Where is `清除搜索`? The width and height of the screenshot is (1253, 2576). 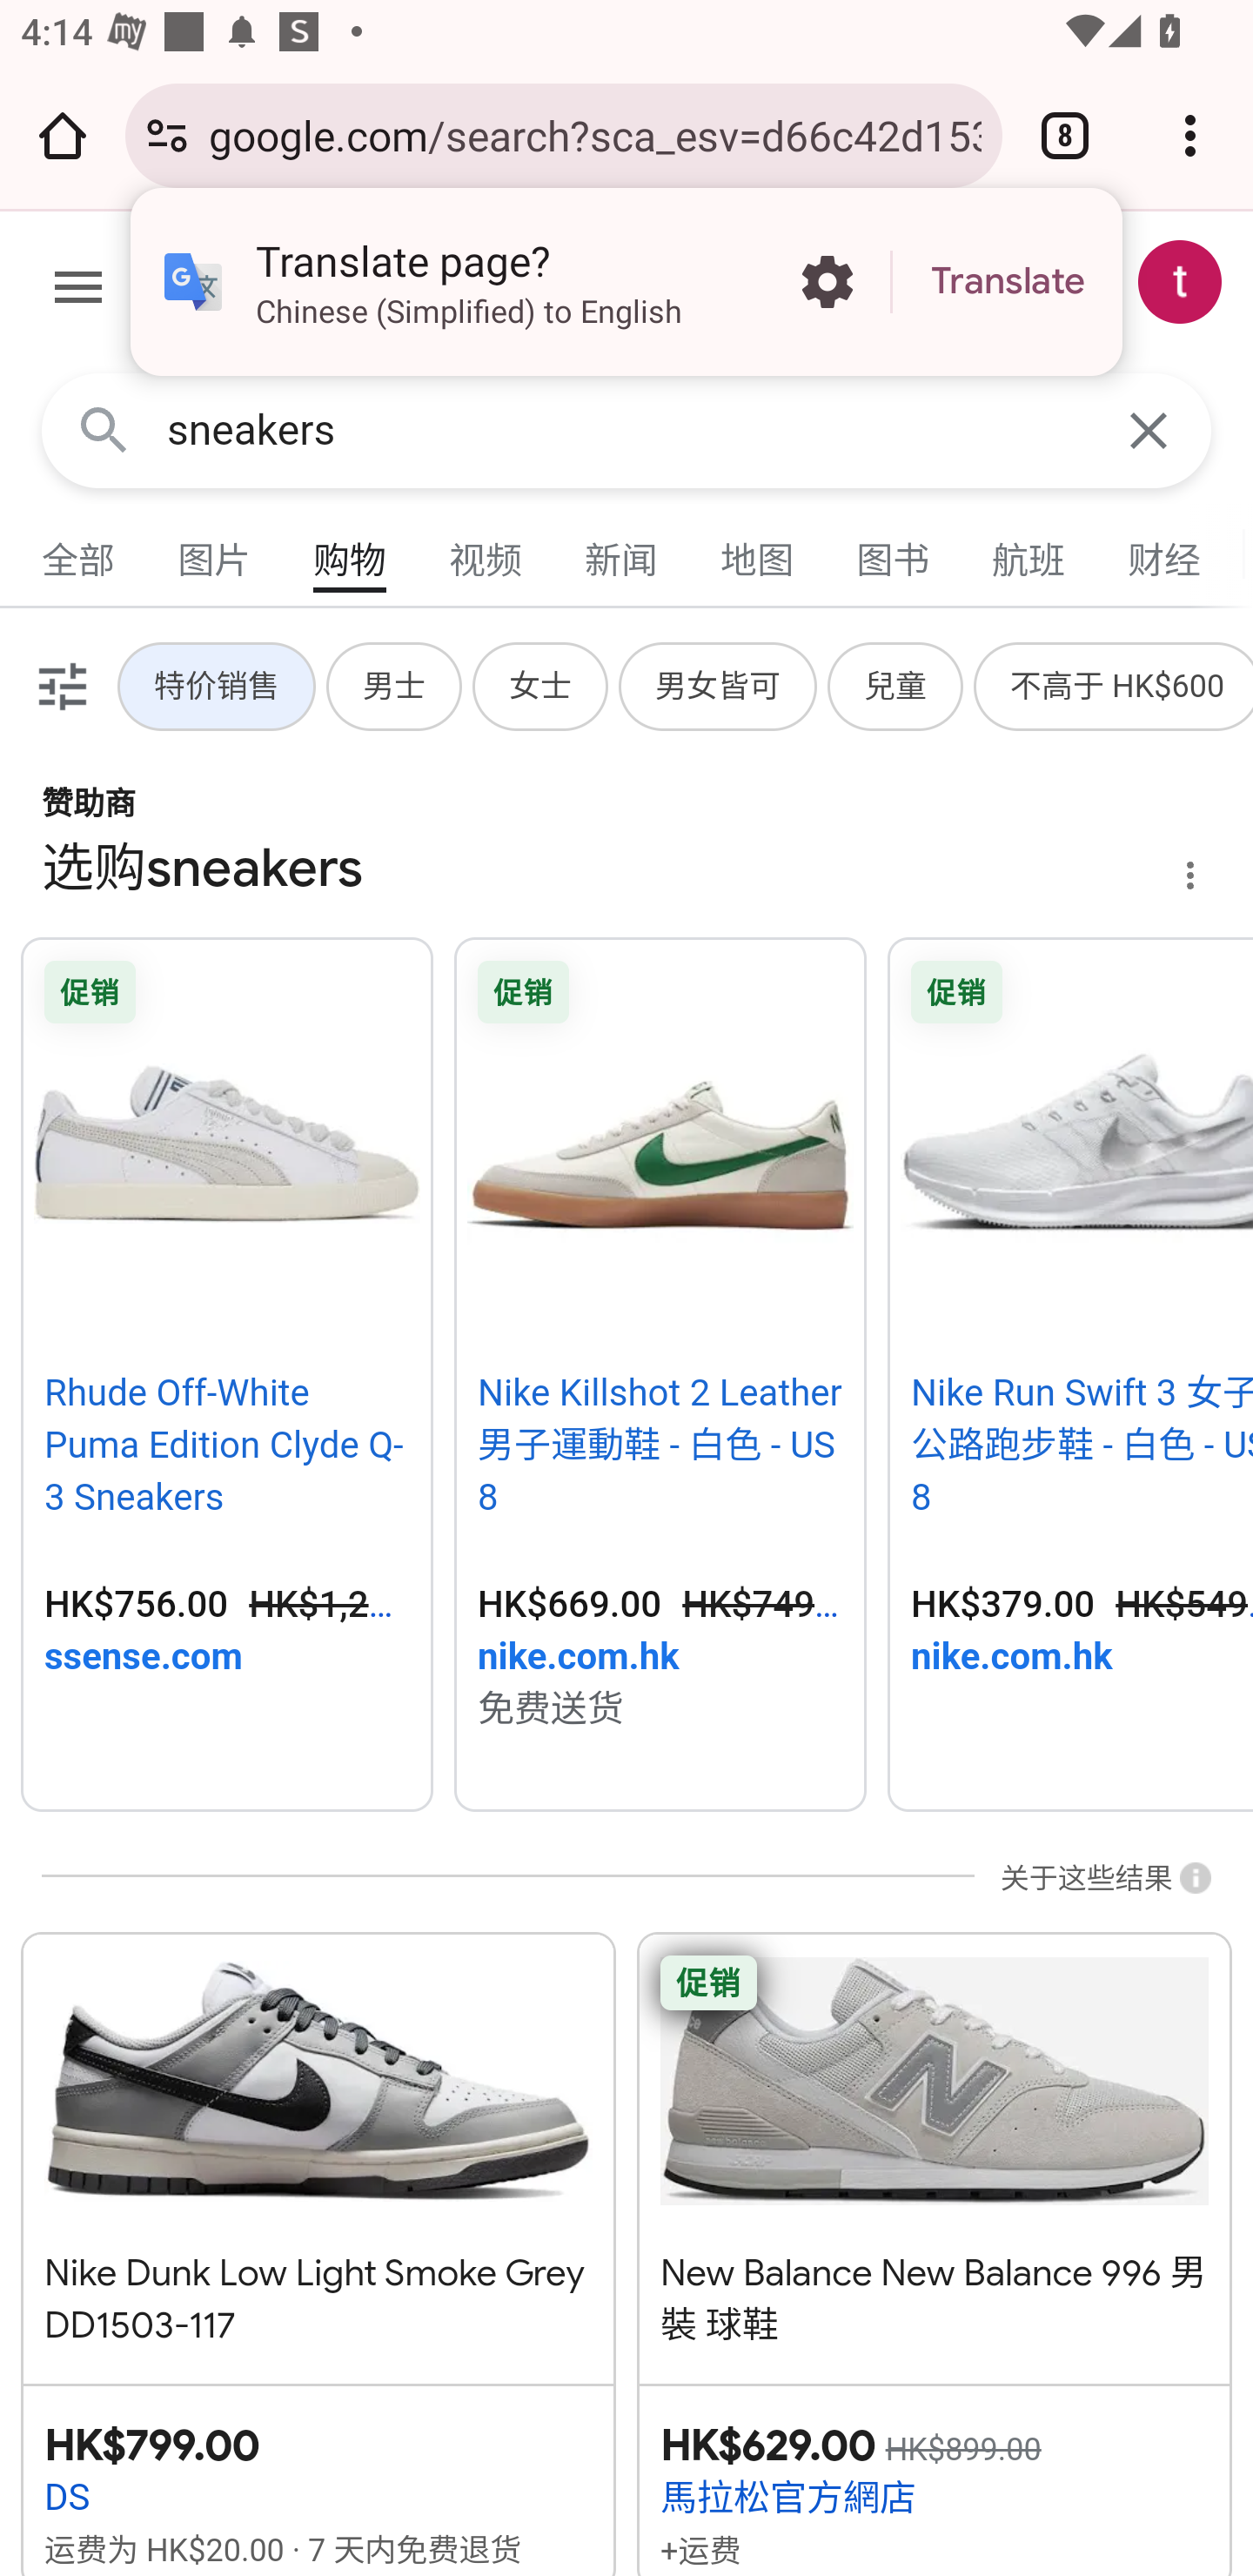
清除搜索 is located at coordinates (1149, 432).